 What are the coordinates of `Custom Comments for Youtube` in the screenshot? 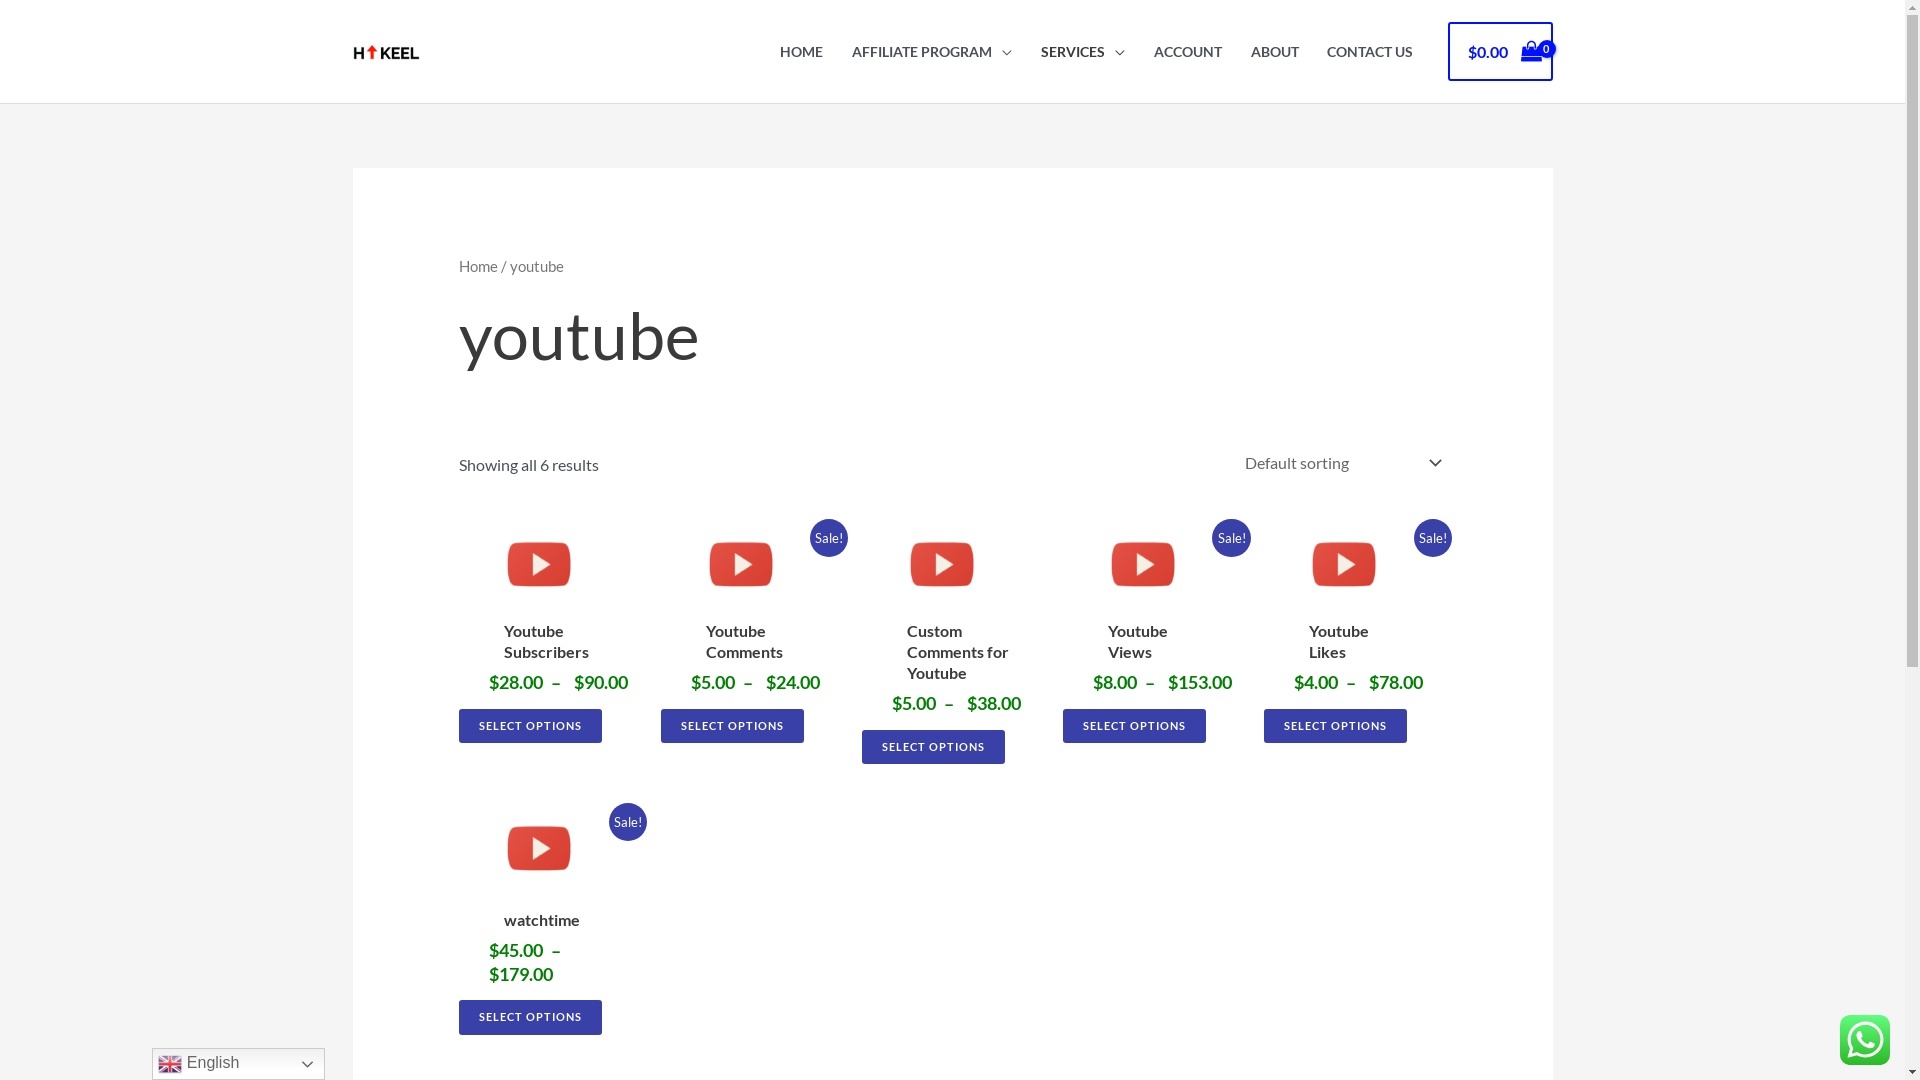 It's located at (952, 656).